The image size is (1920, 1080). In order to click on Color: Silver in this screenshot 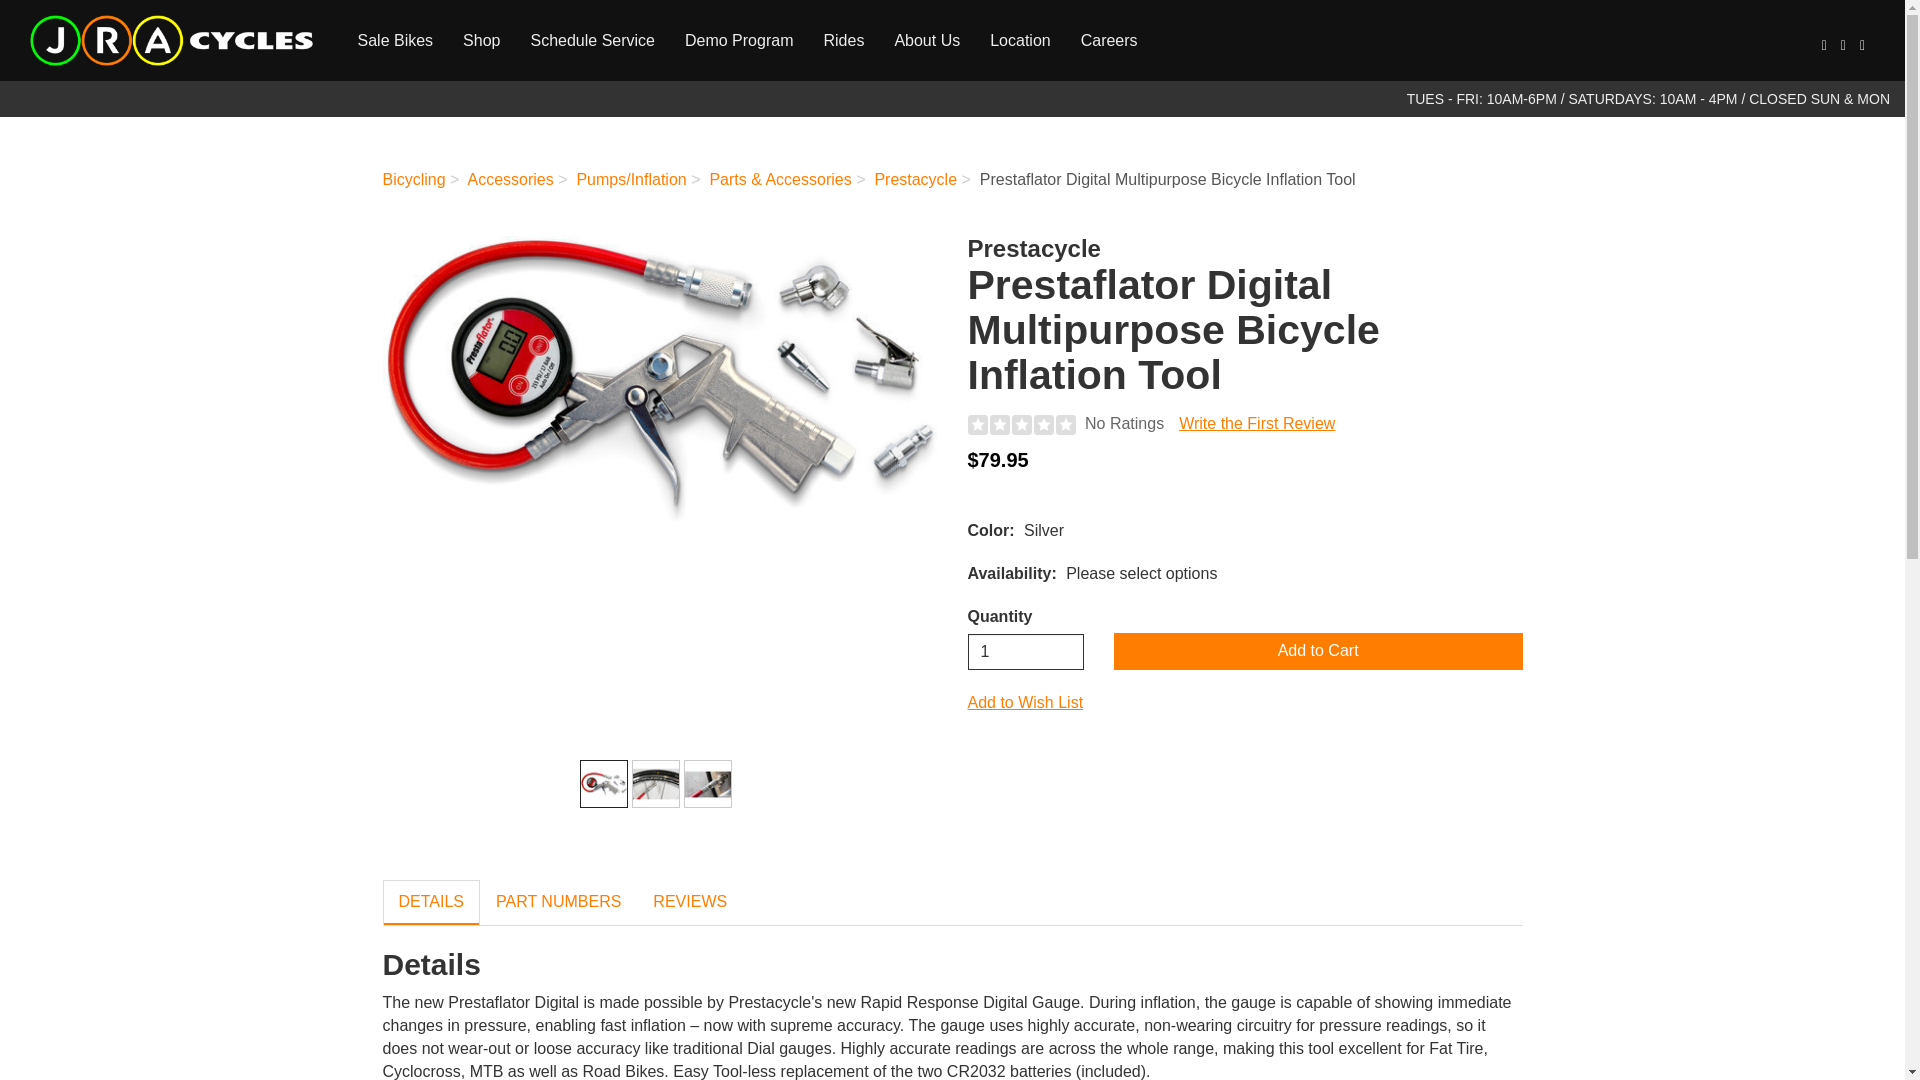, I will do `click(604, 784)`.